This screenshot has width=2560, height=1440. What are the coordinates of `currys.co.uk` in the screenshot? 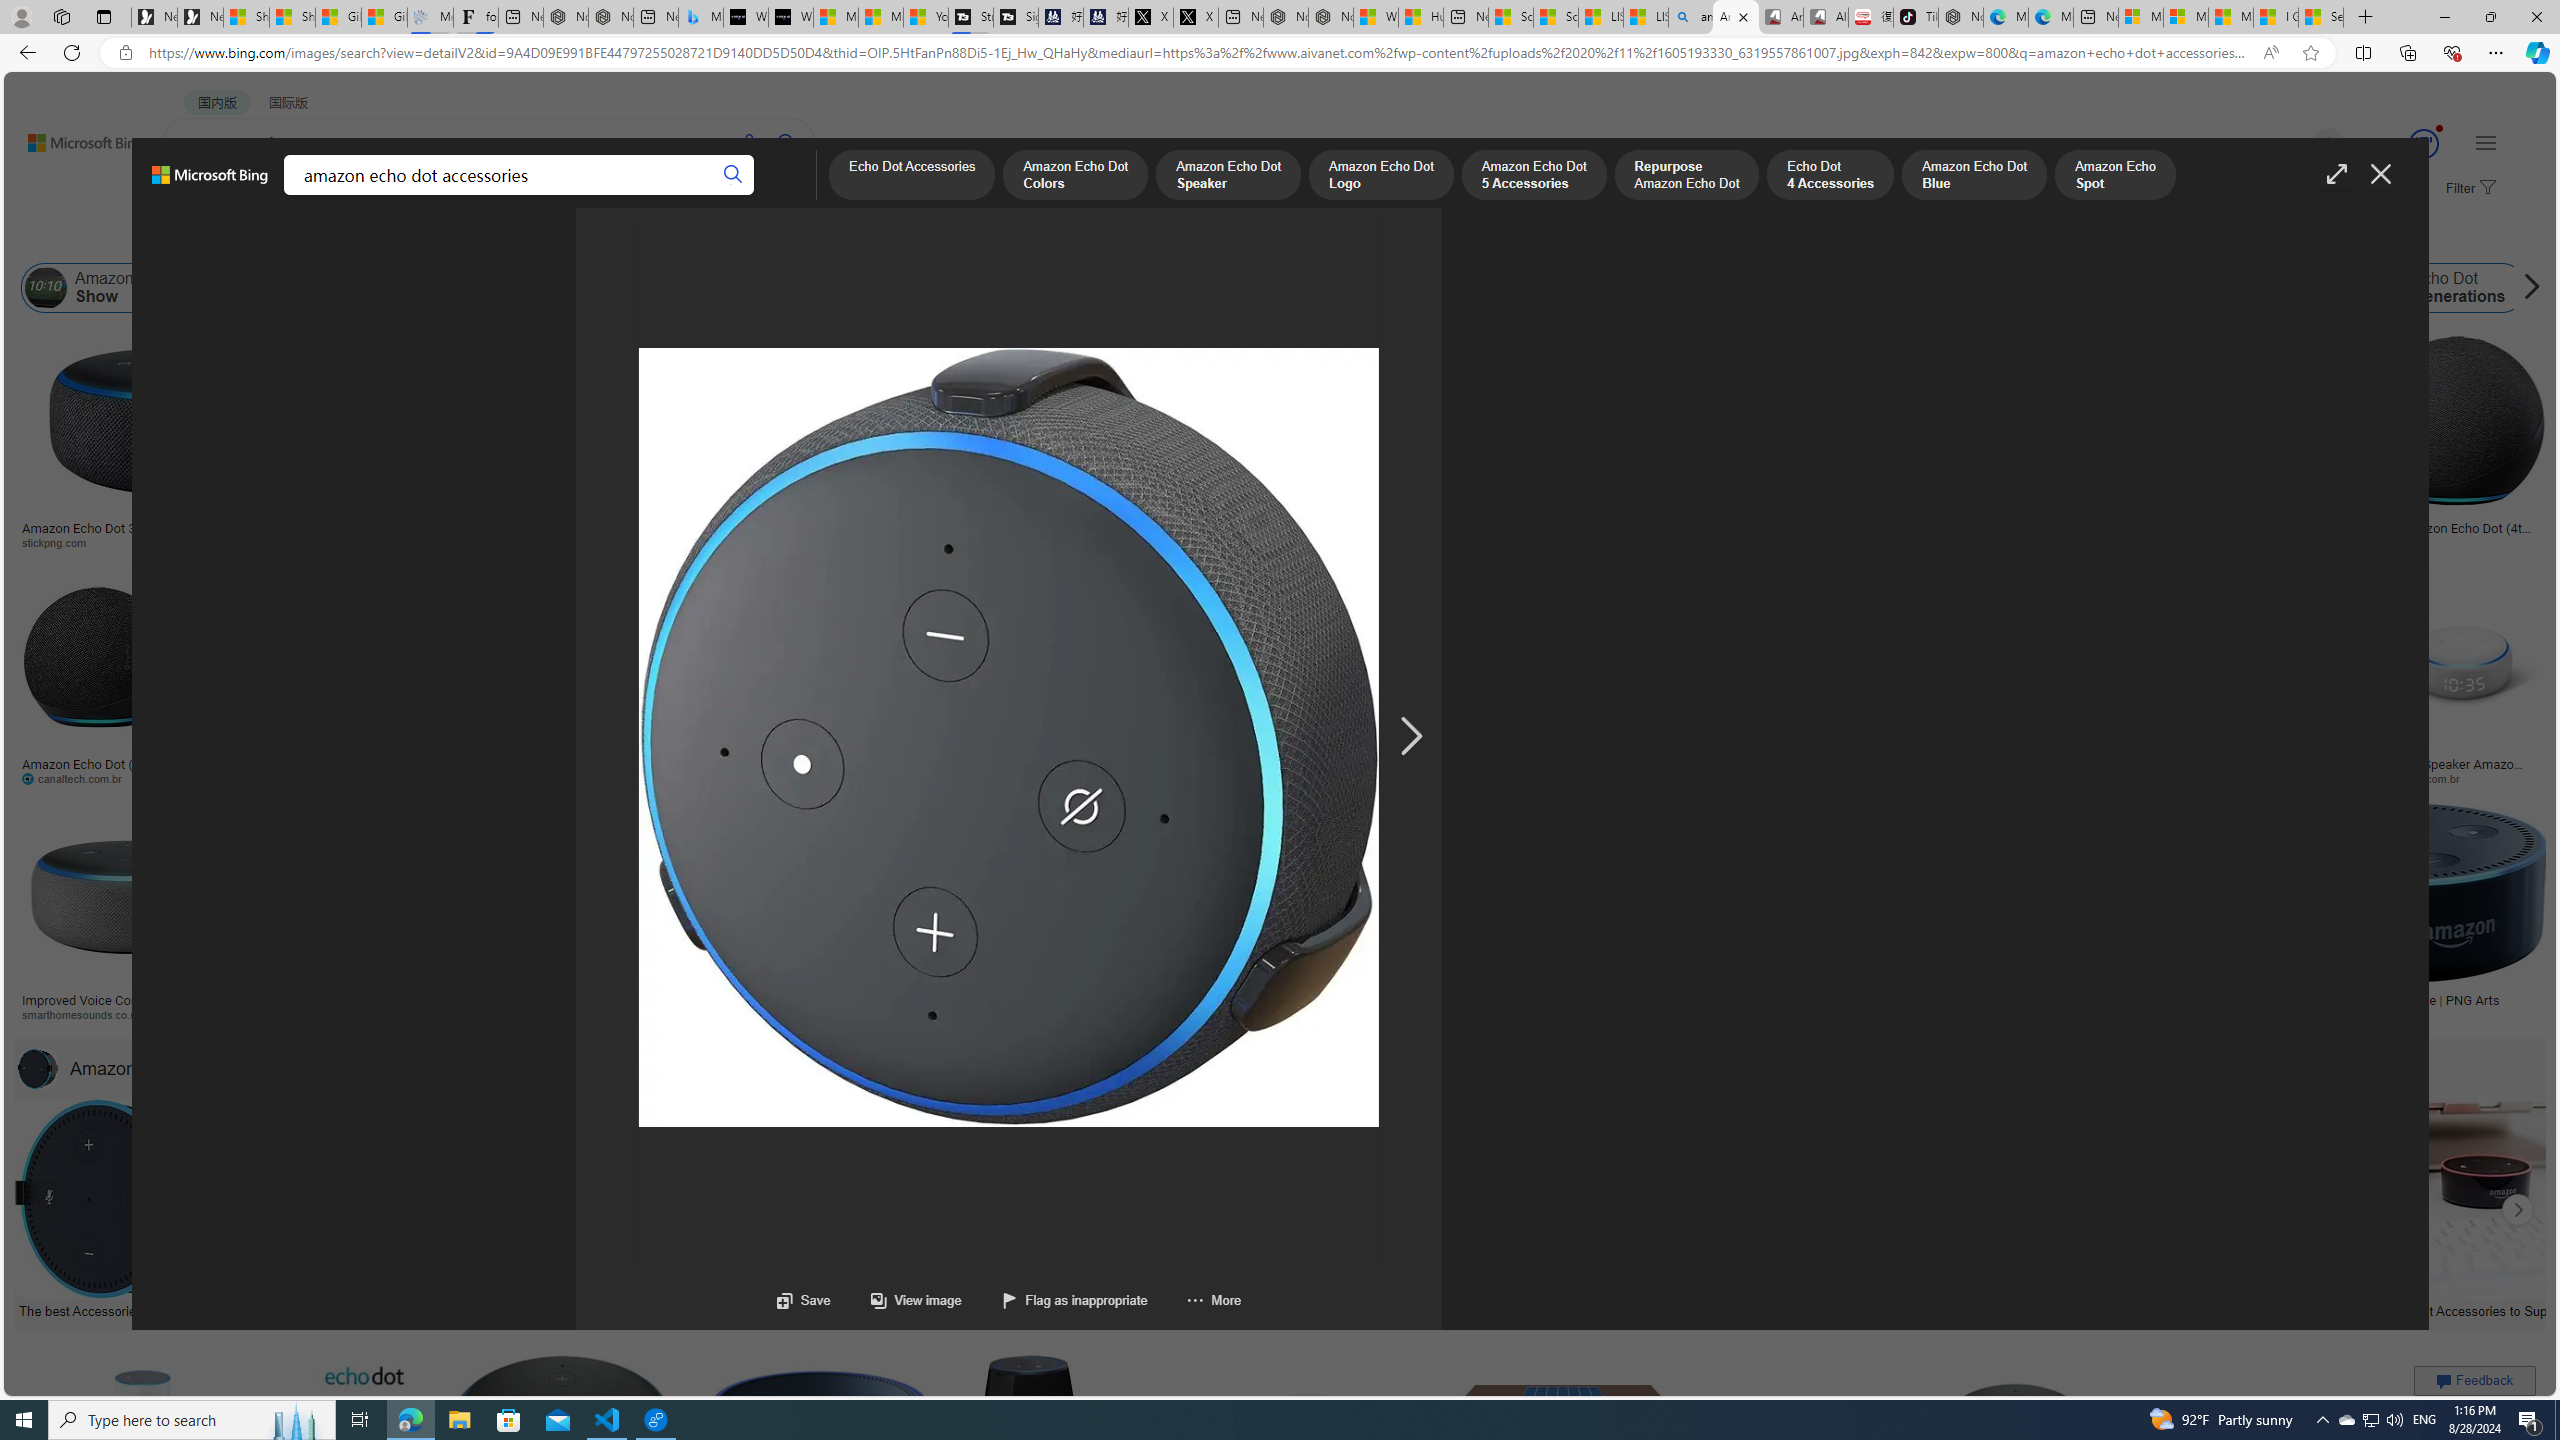 It's located at (1839, 1014).